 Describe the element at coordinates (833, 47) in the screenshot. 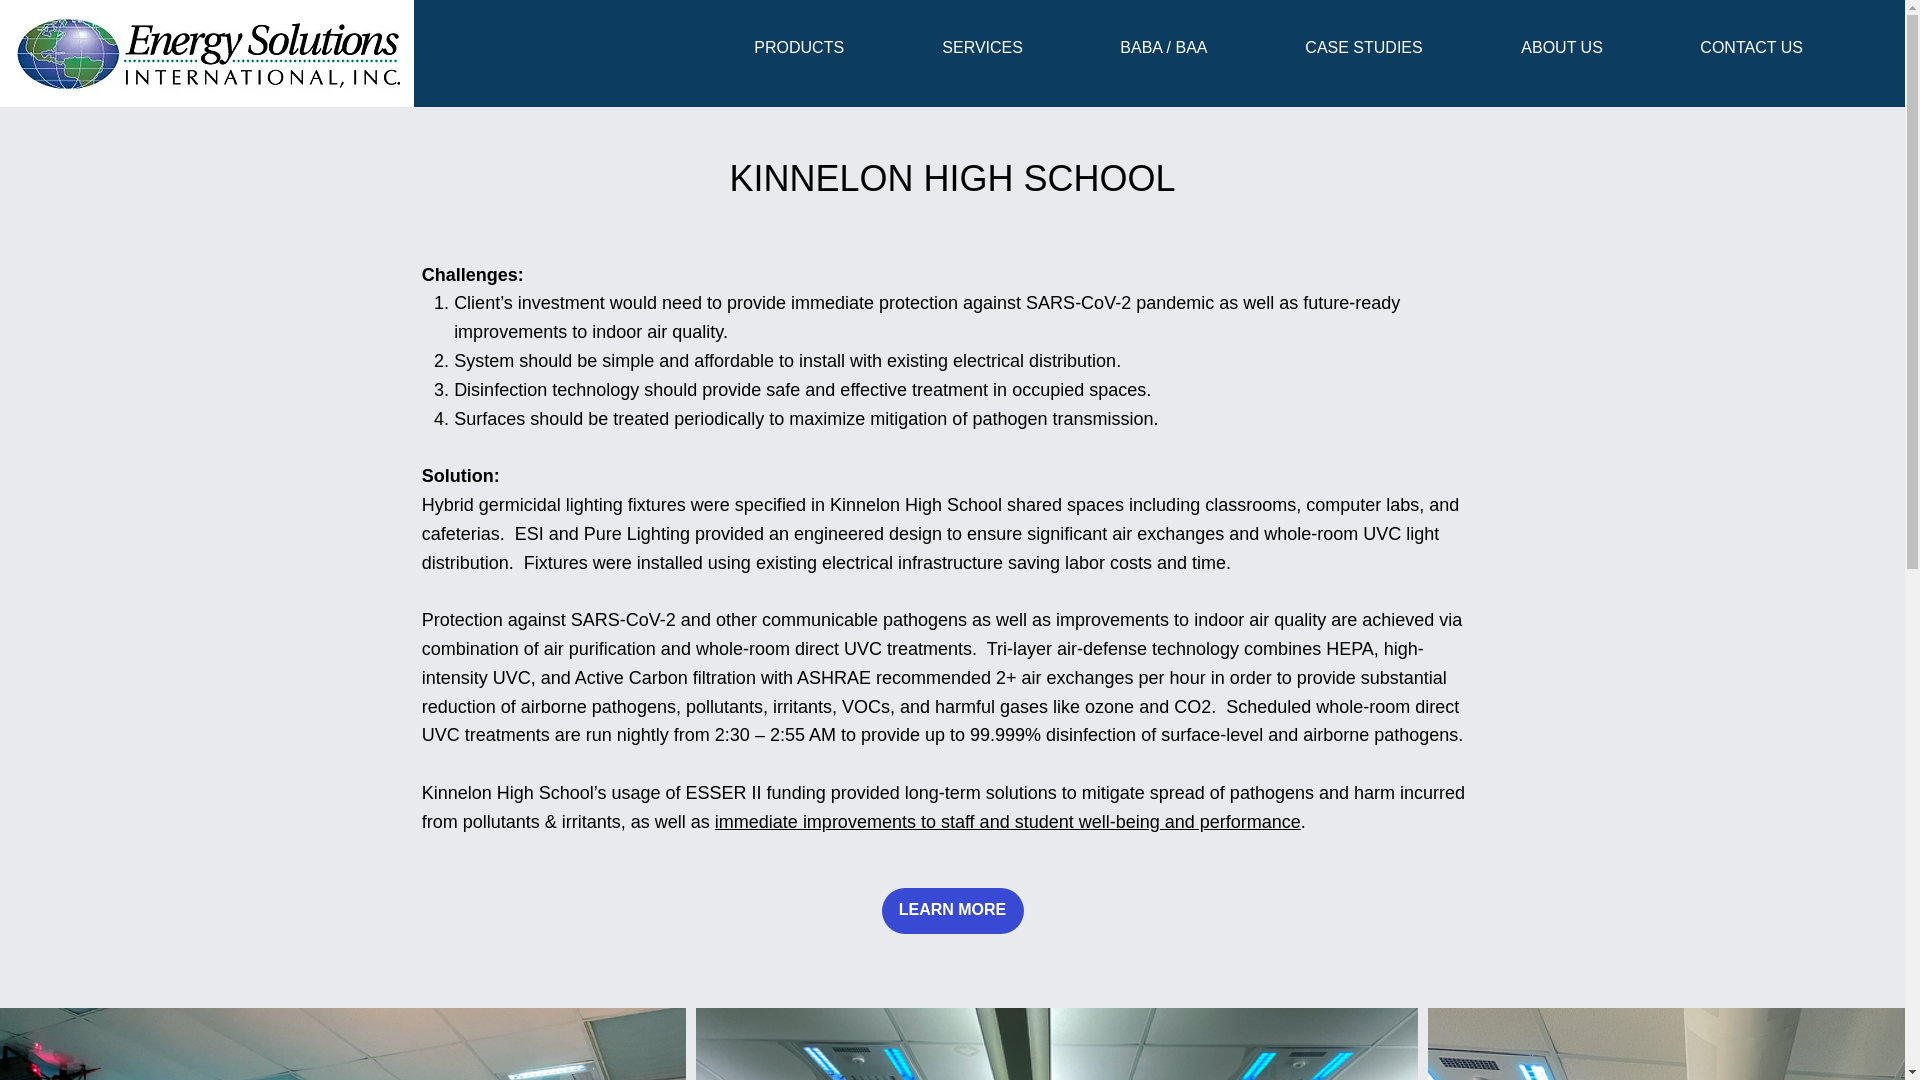

I see `PRODUCTS` at that location.